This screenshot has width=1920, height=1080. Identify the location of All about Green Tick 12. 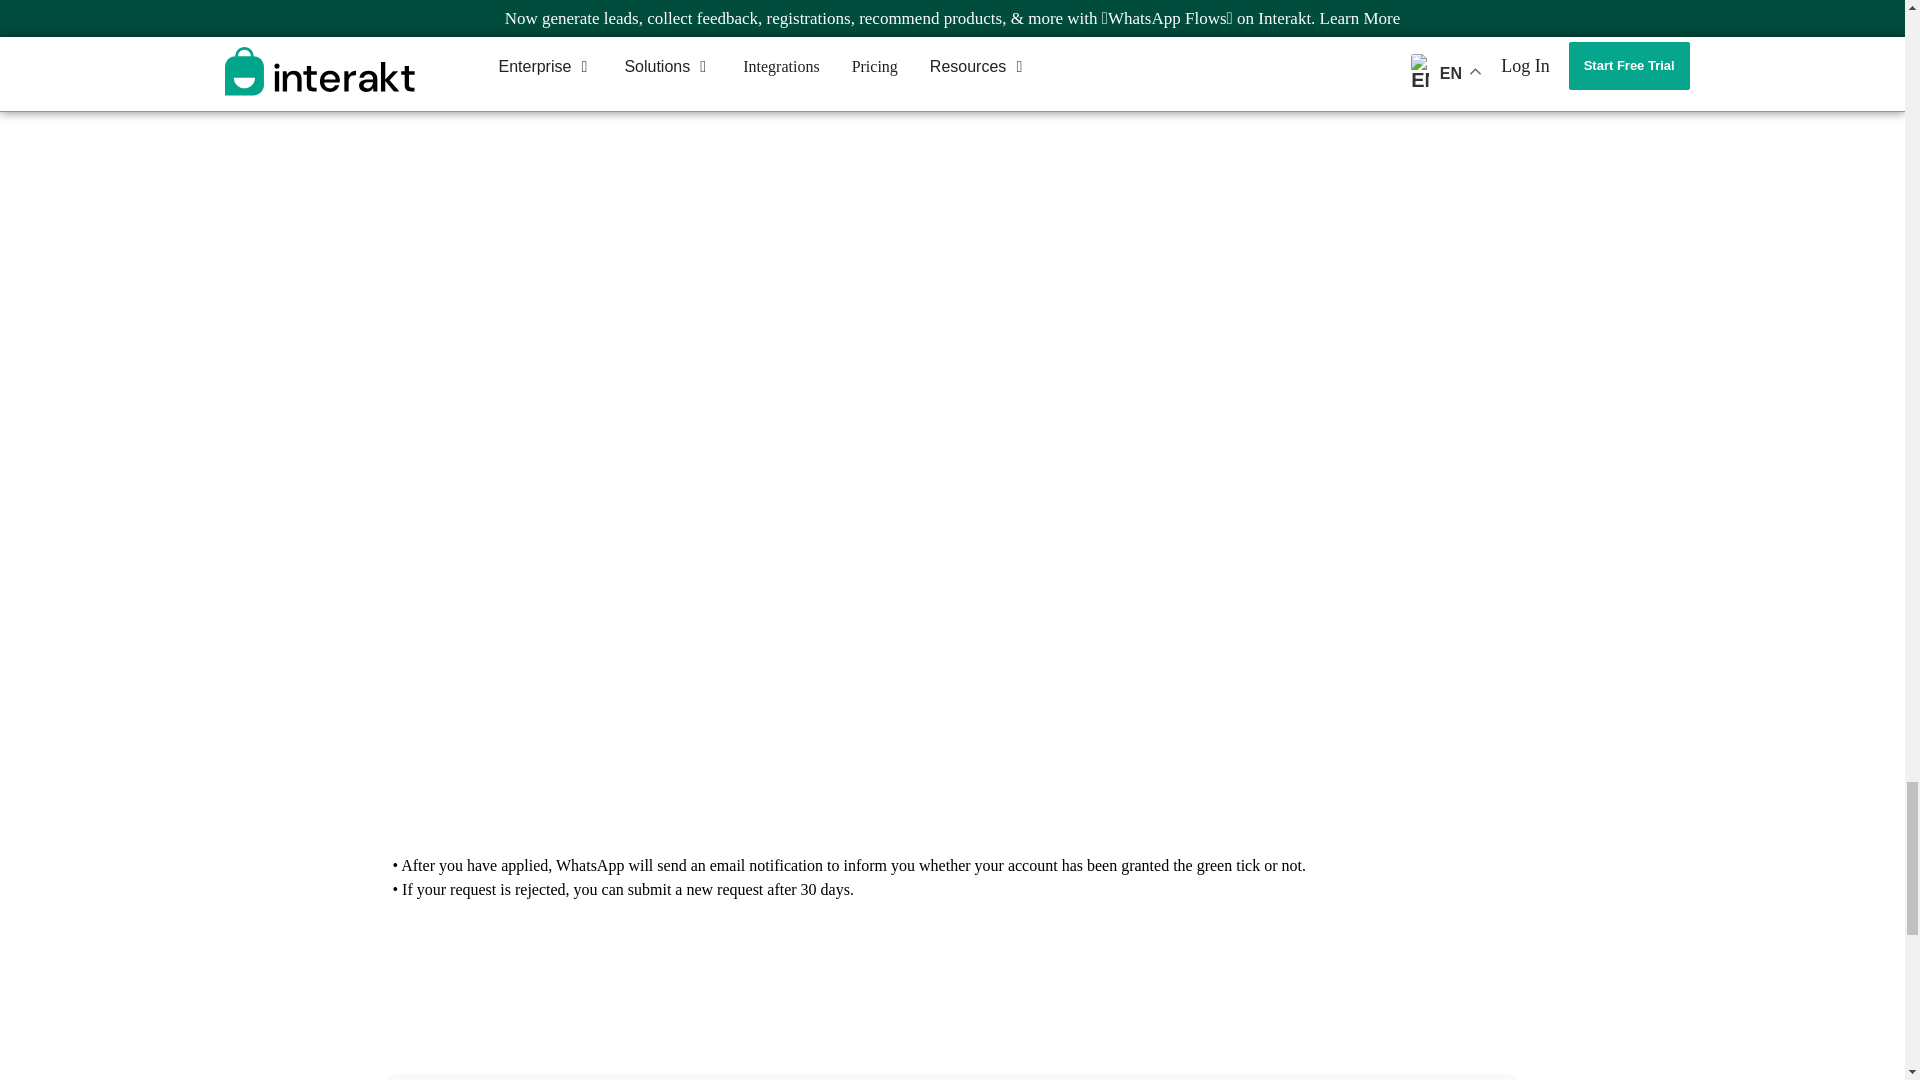
(951, 322).